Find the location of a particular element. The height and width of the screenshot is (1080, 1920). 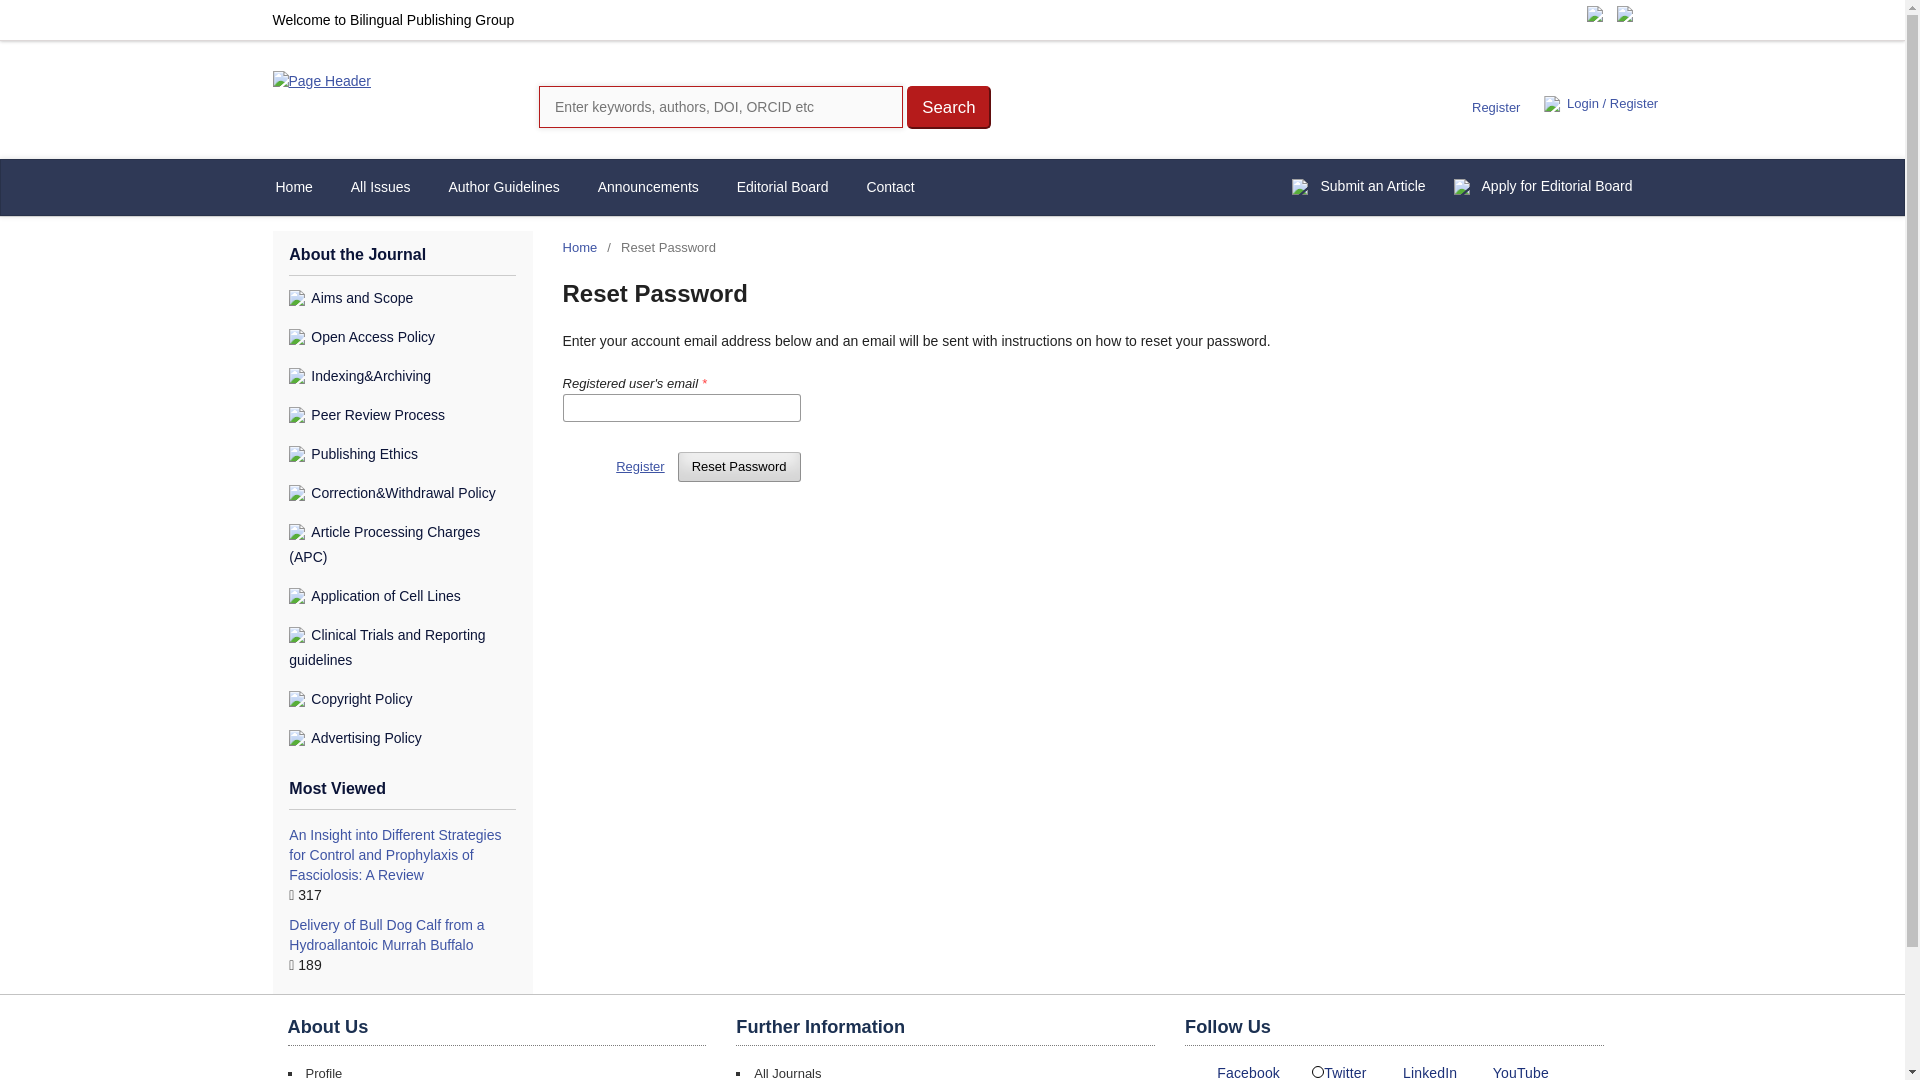

Register is located at coordinates (640, 466).